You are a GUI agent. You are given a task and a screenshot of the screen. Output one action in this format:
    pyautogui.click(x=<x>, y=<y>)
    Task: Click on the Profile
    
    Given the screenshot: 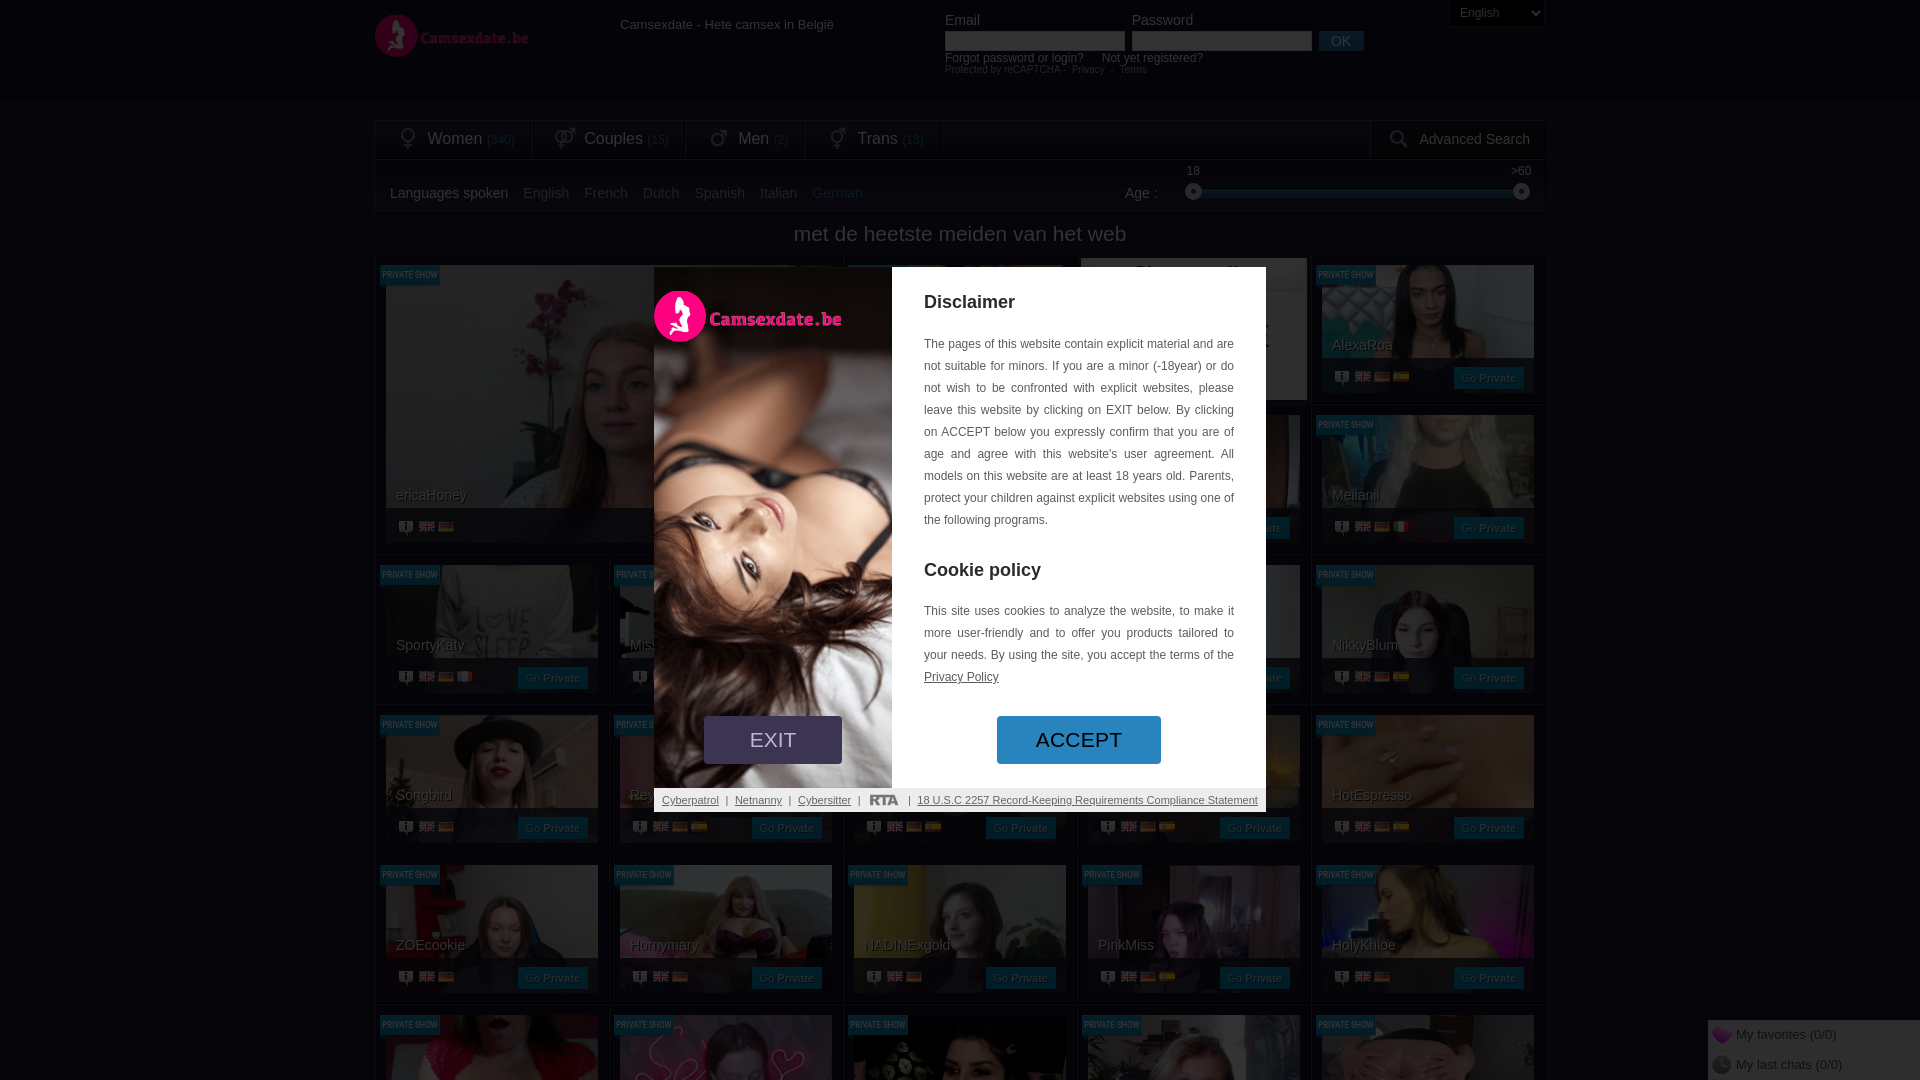 What is the action you would take?
    pyautogui.click(x=876, y=978)
    